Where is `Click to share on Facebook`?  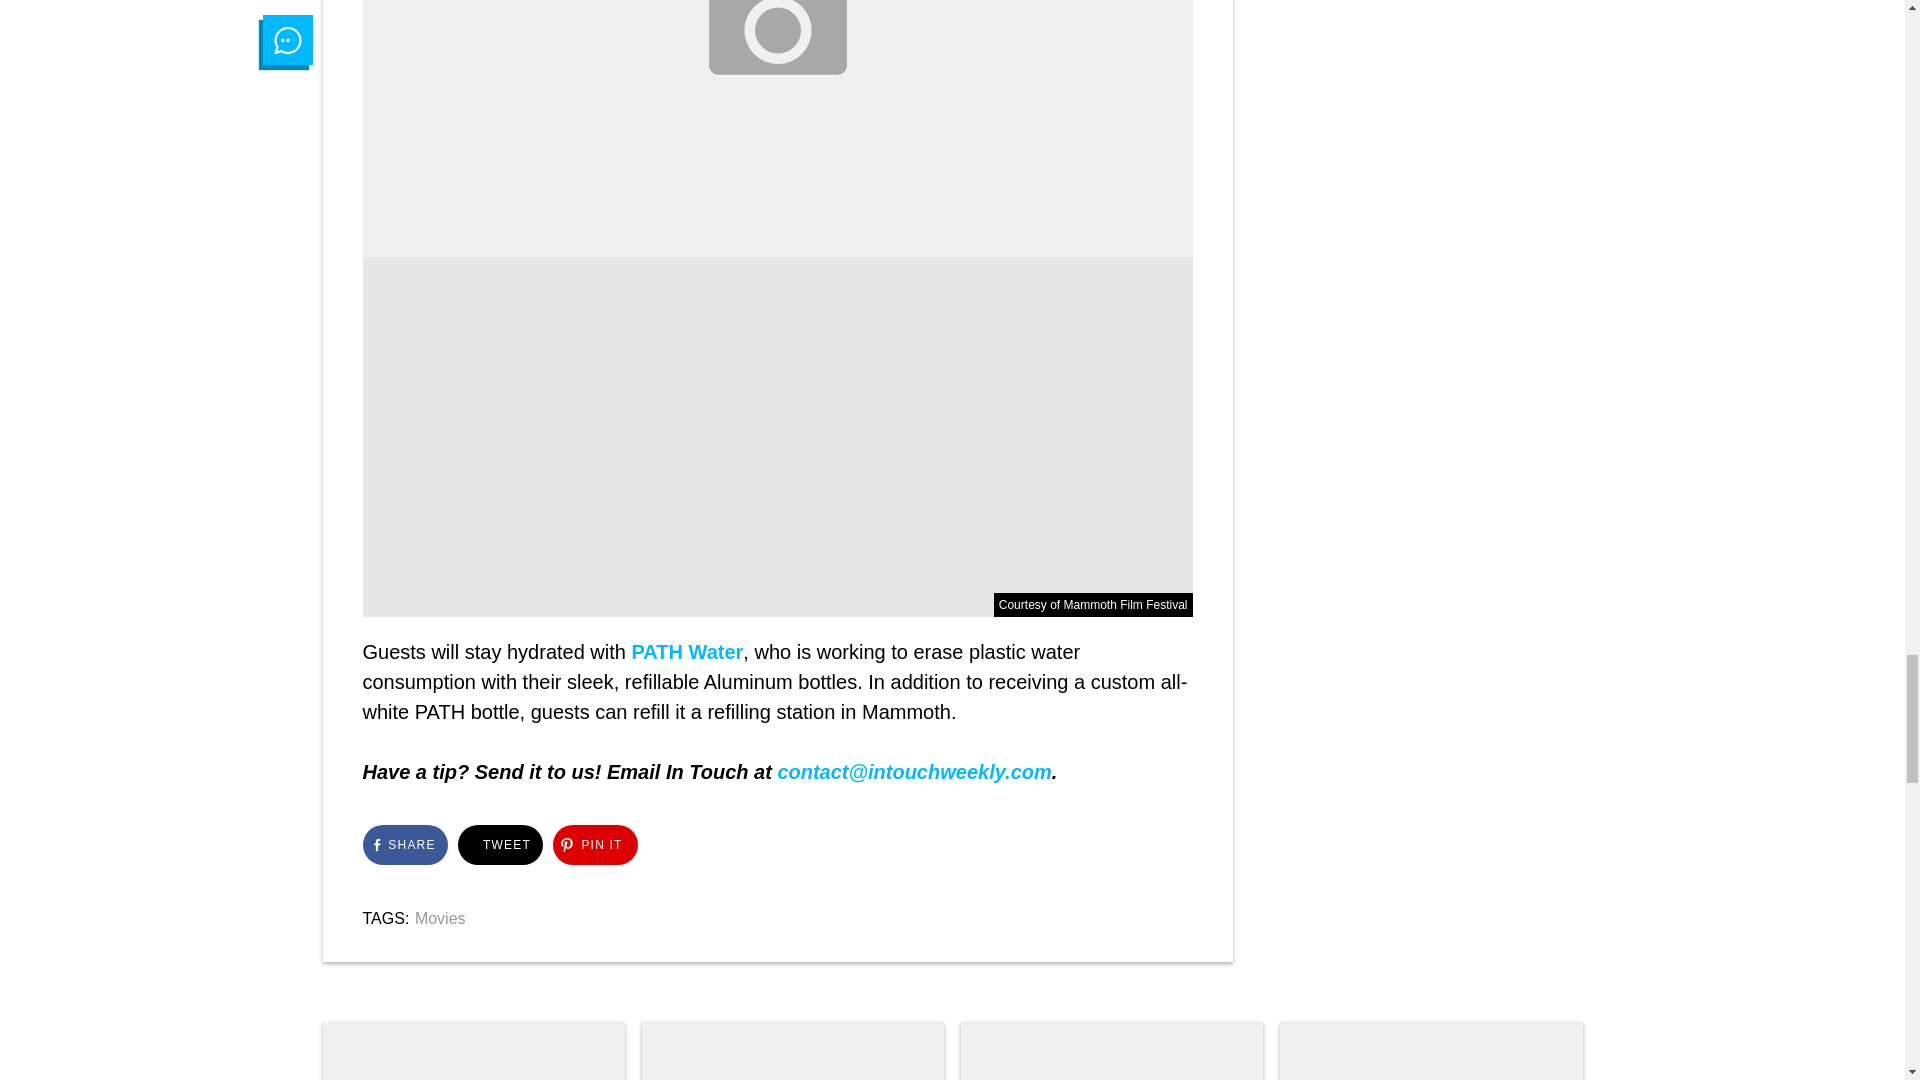 Click to share on Facebook is located at coordinates (404, 845).